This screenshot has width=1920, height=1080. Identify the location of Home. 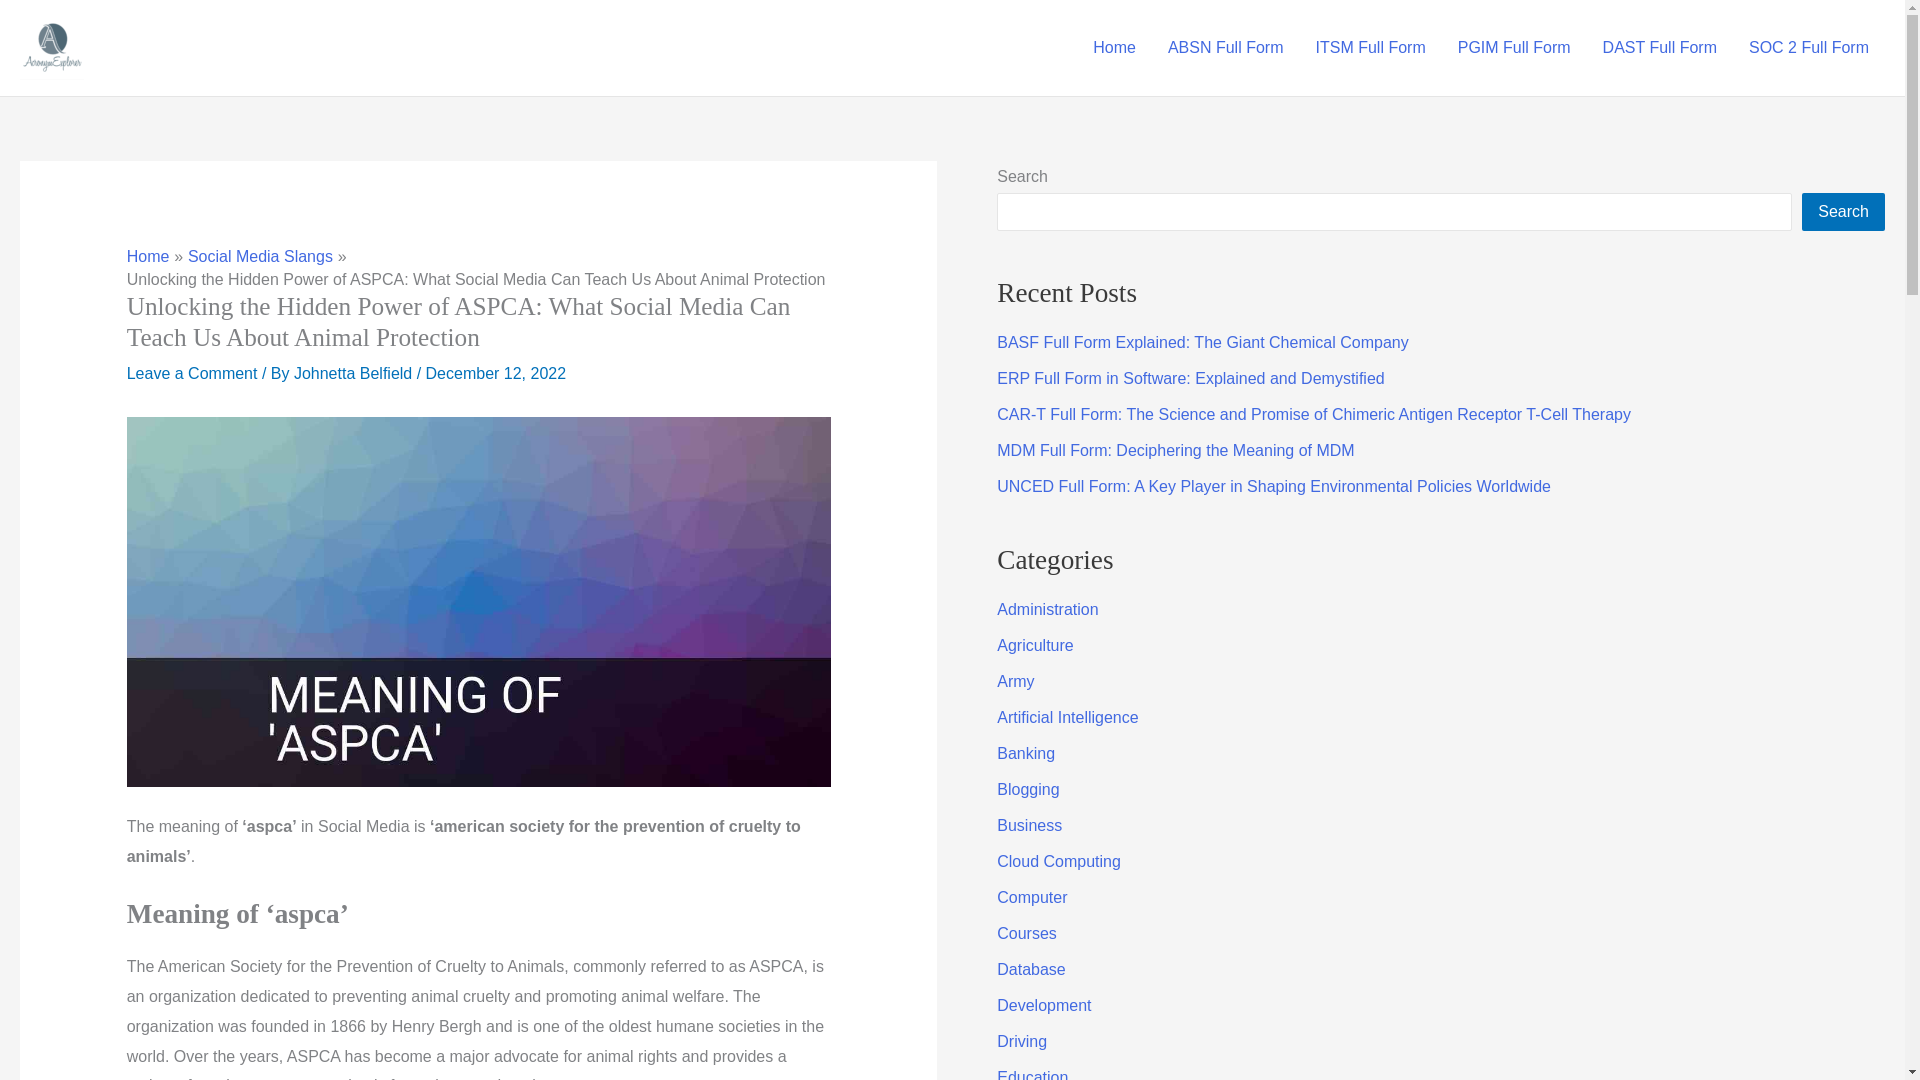
(1114, 47).